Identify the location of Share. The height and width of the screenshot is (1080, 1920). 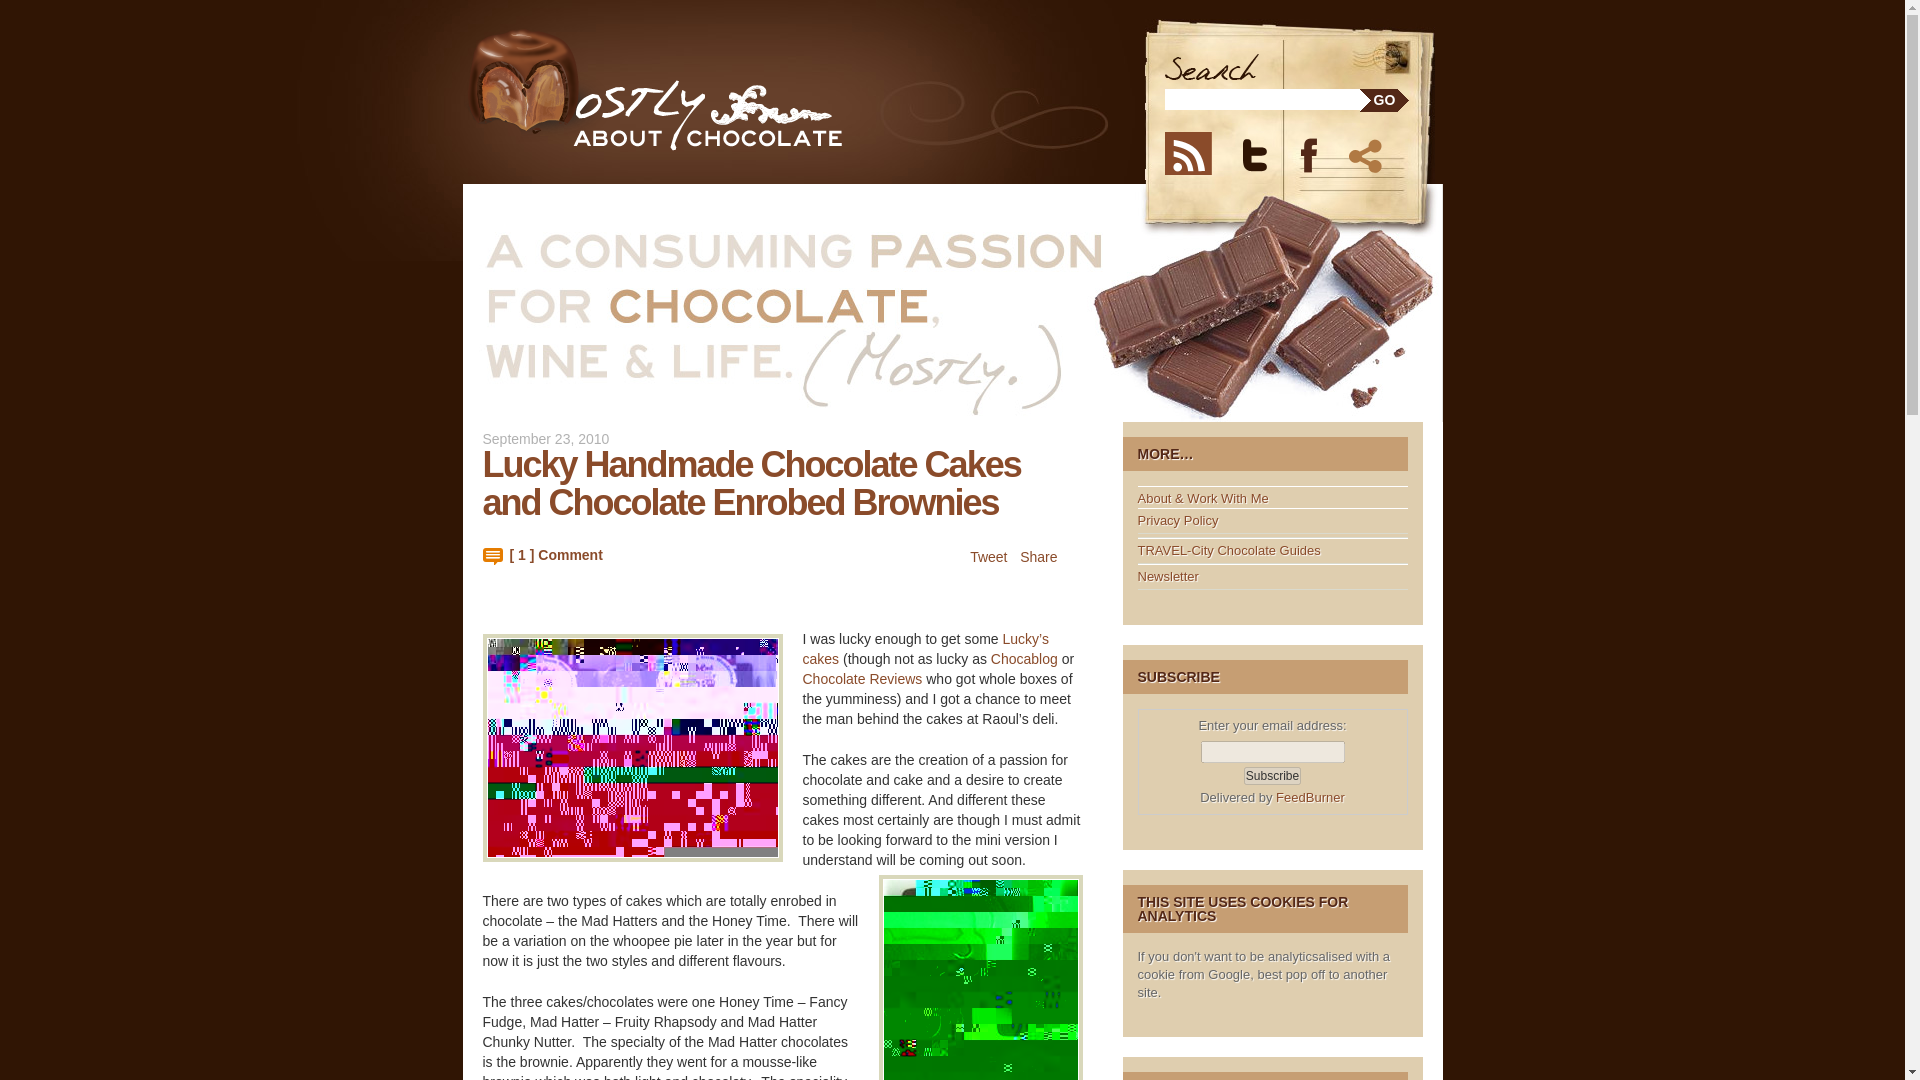
(1368, 152).